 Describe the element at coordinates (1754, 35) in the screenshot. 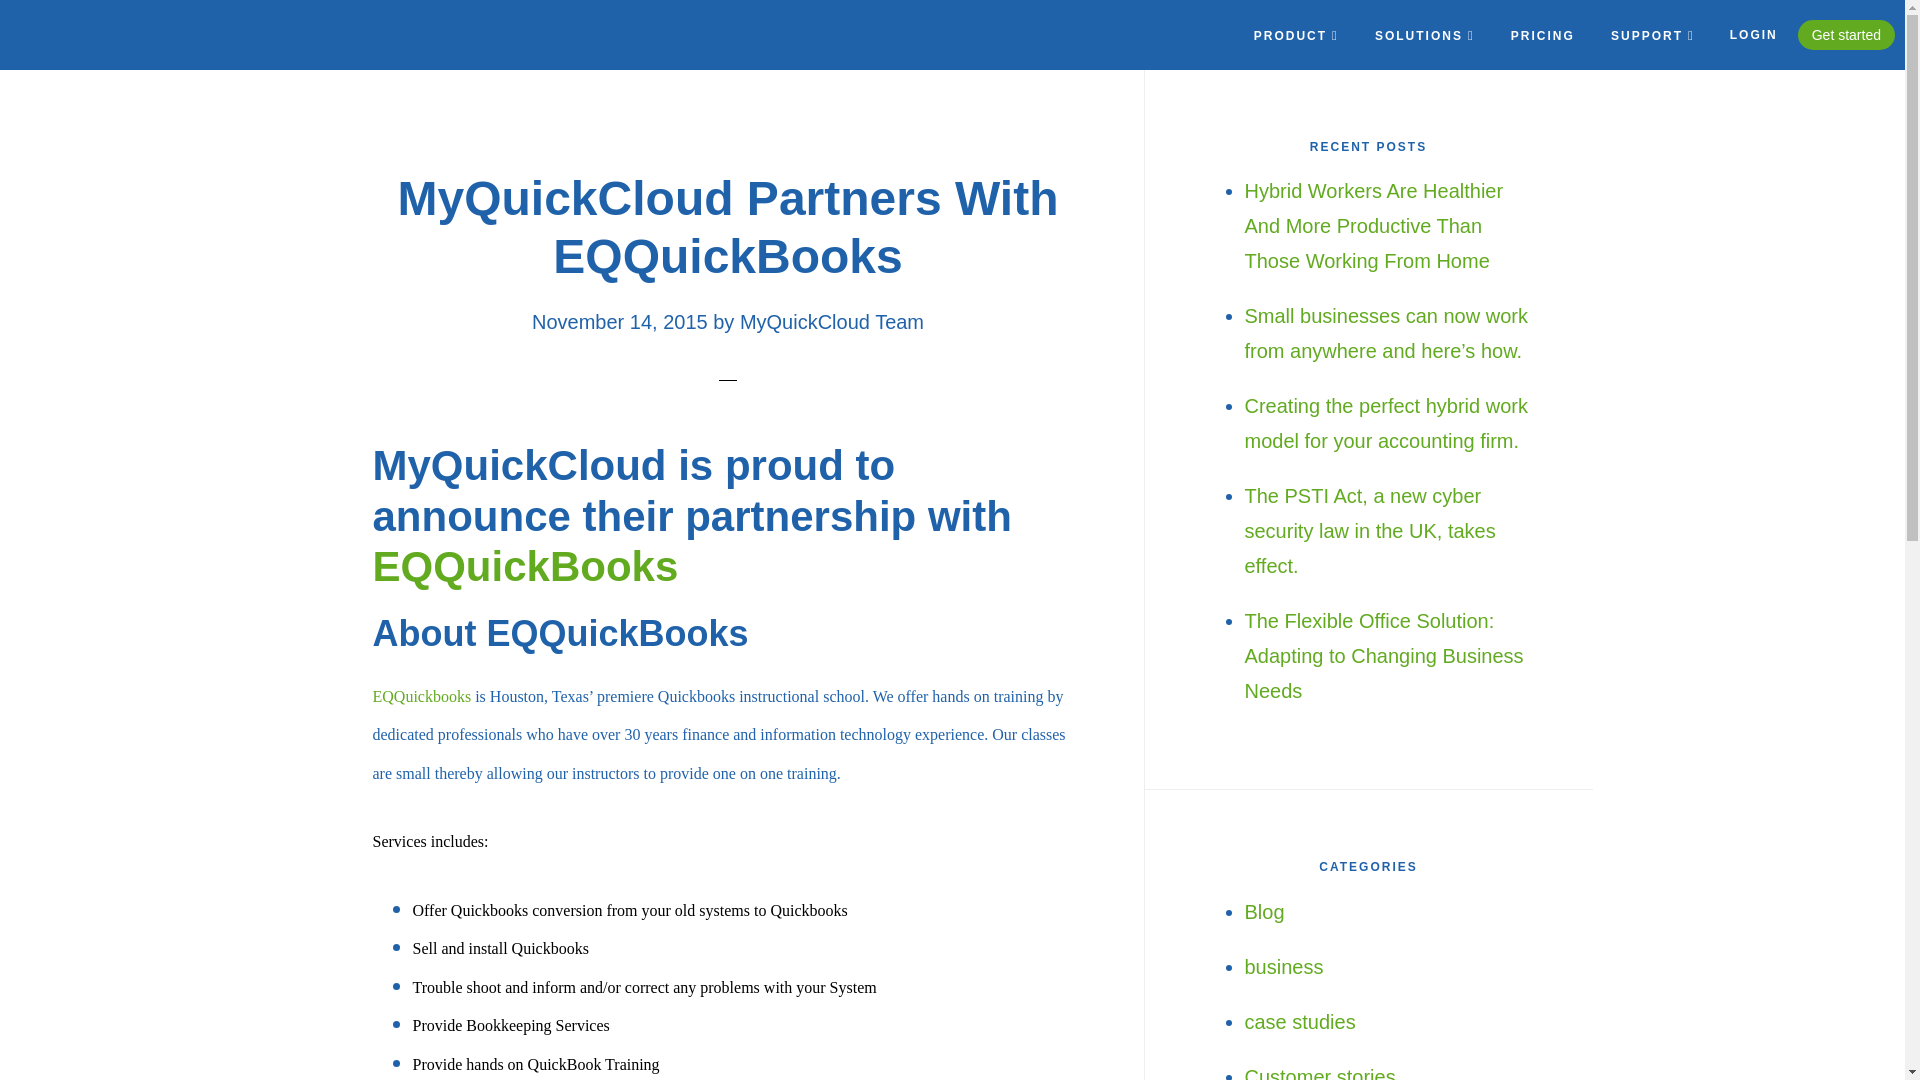

I see `LOGIN` at that location.